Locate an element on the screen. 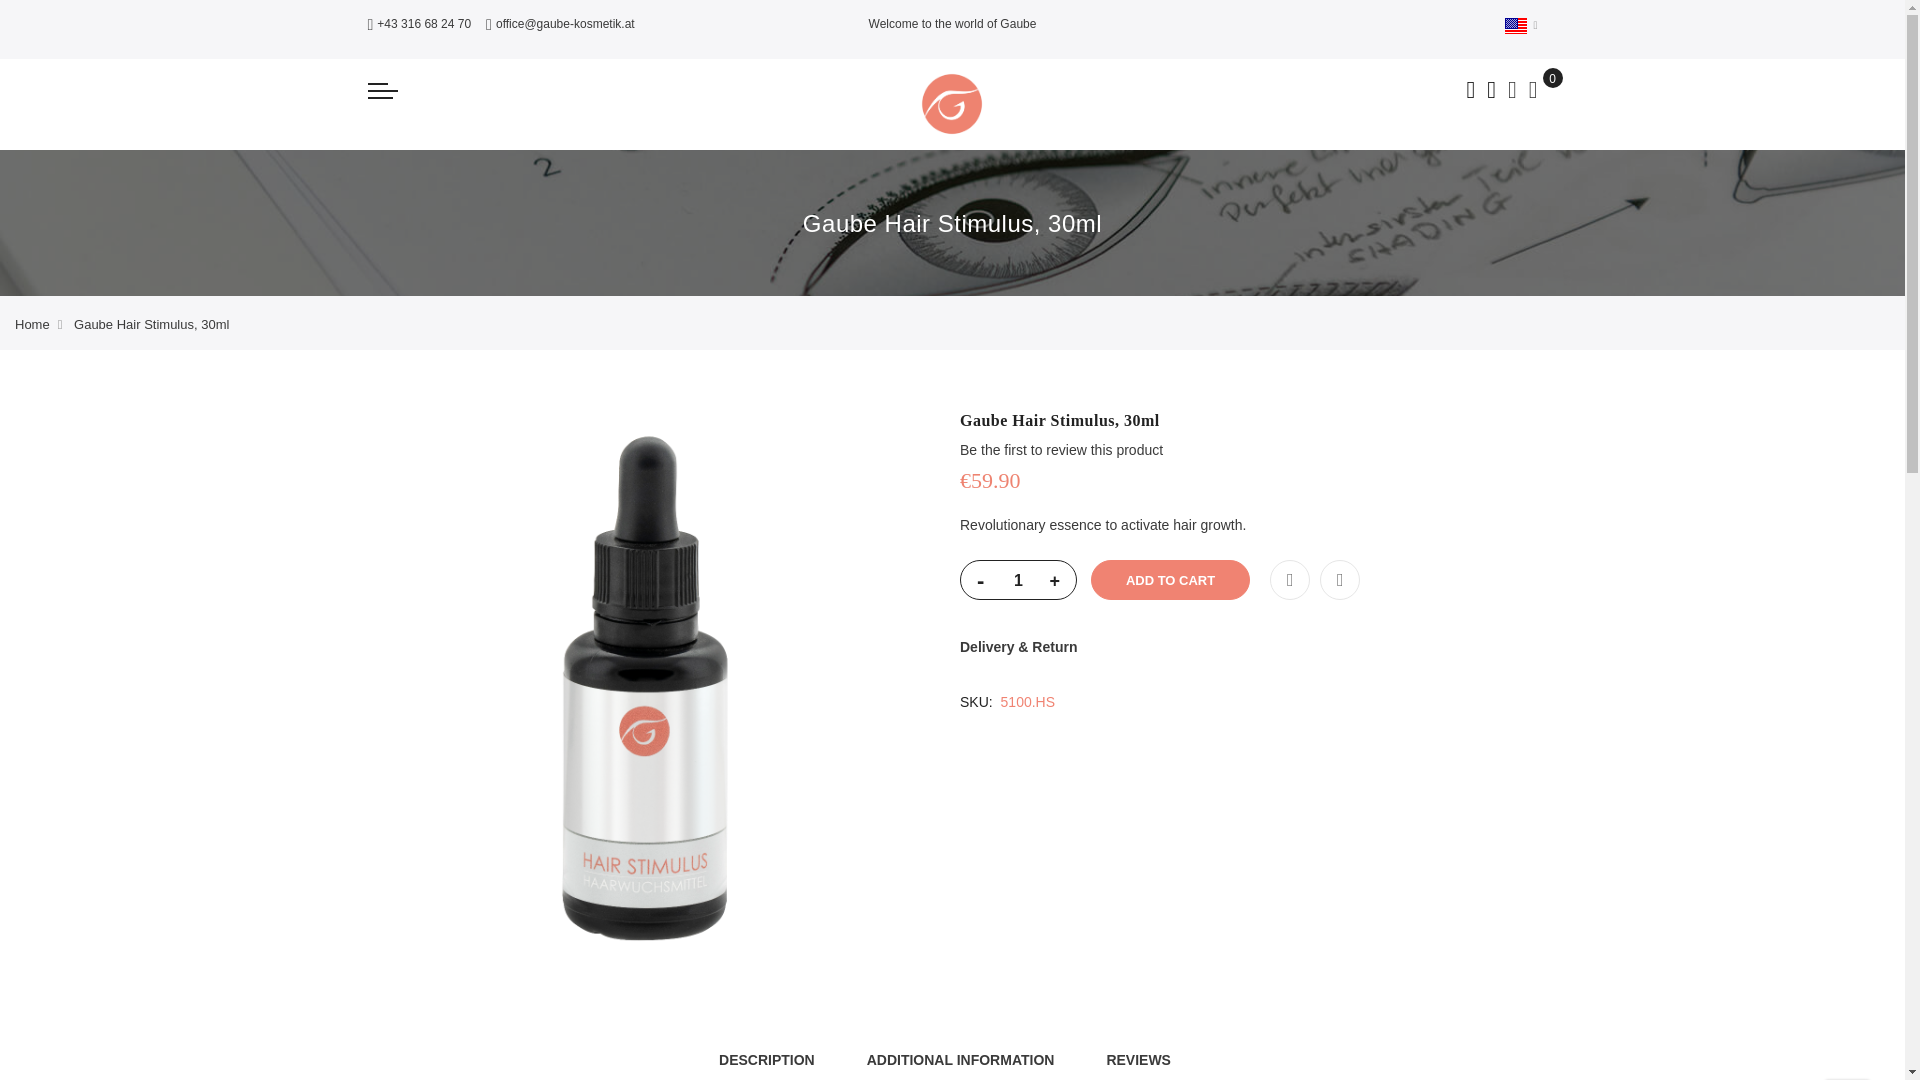  Add To Cart is located at coordinates (1170, 580).